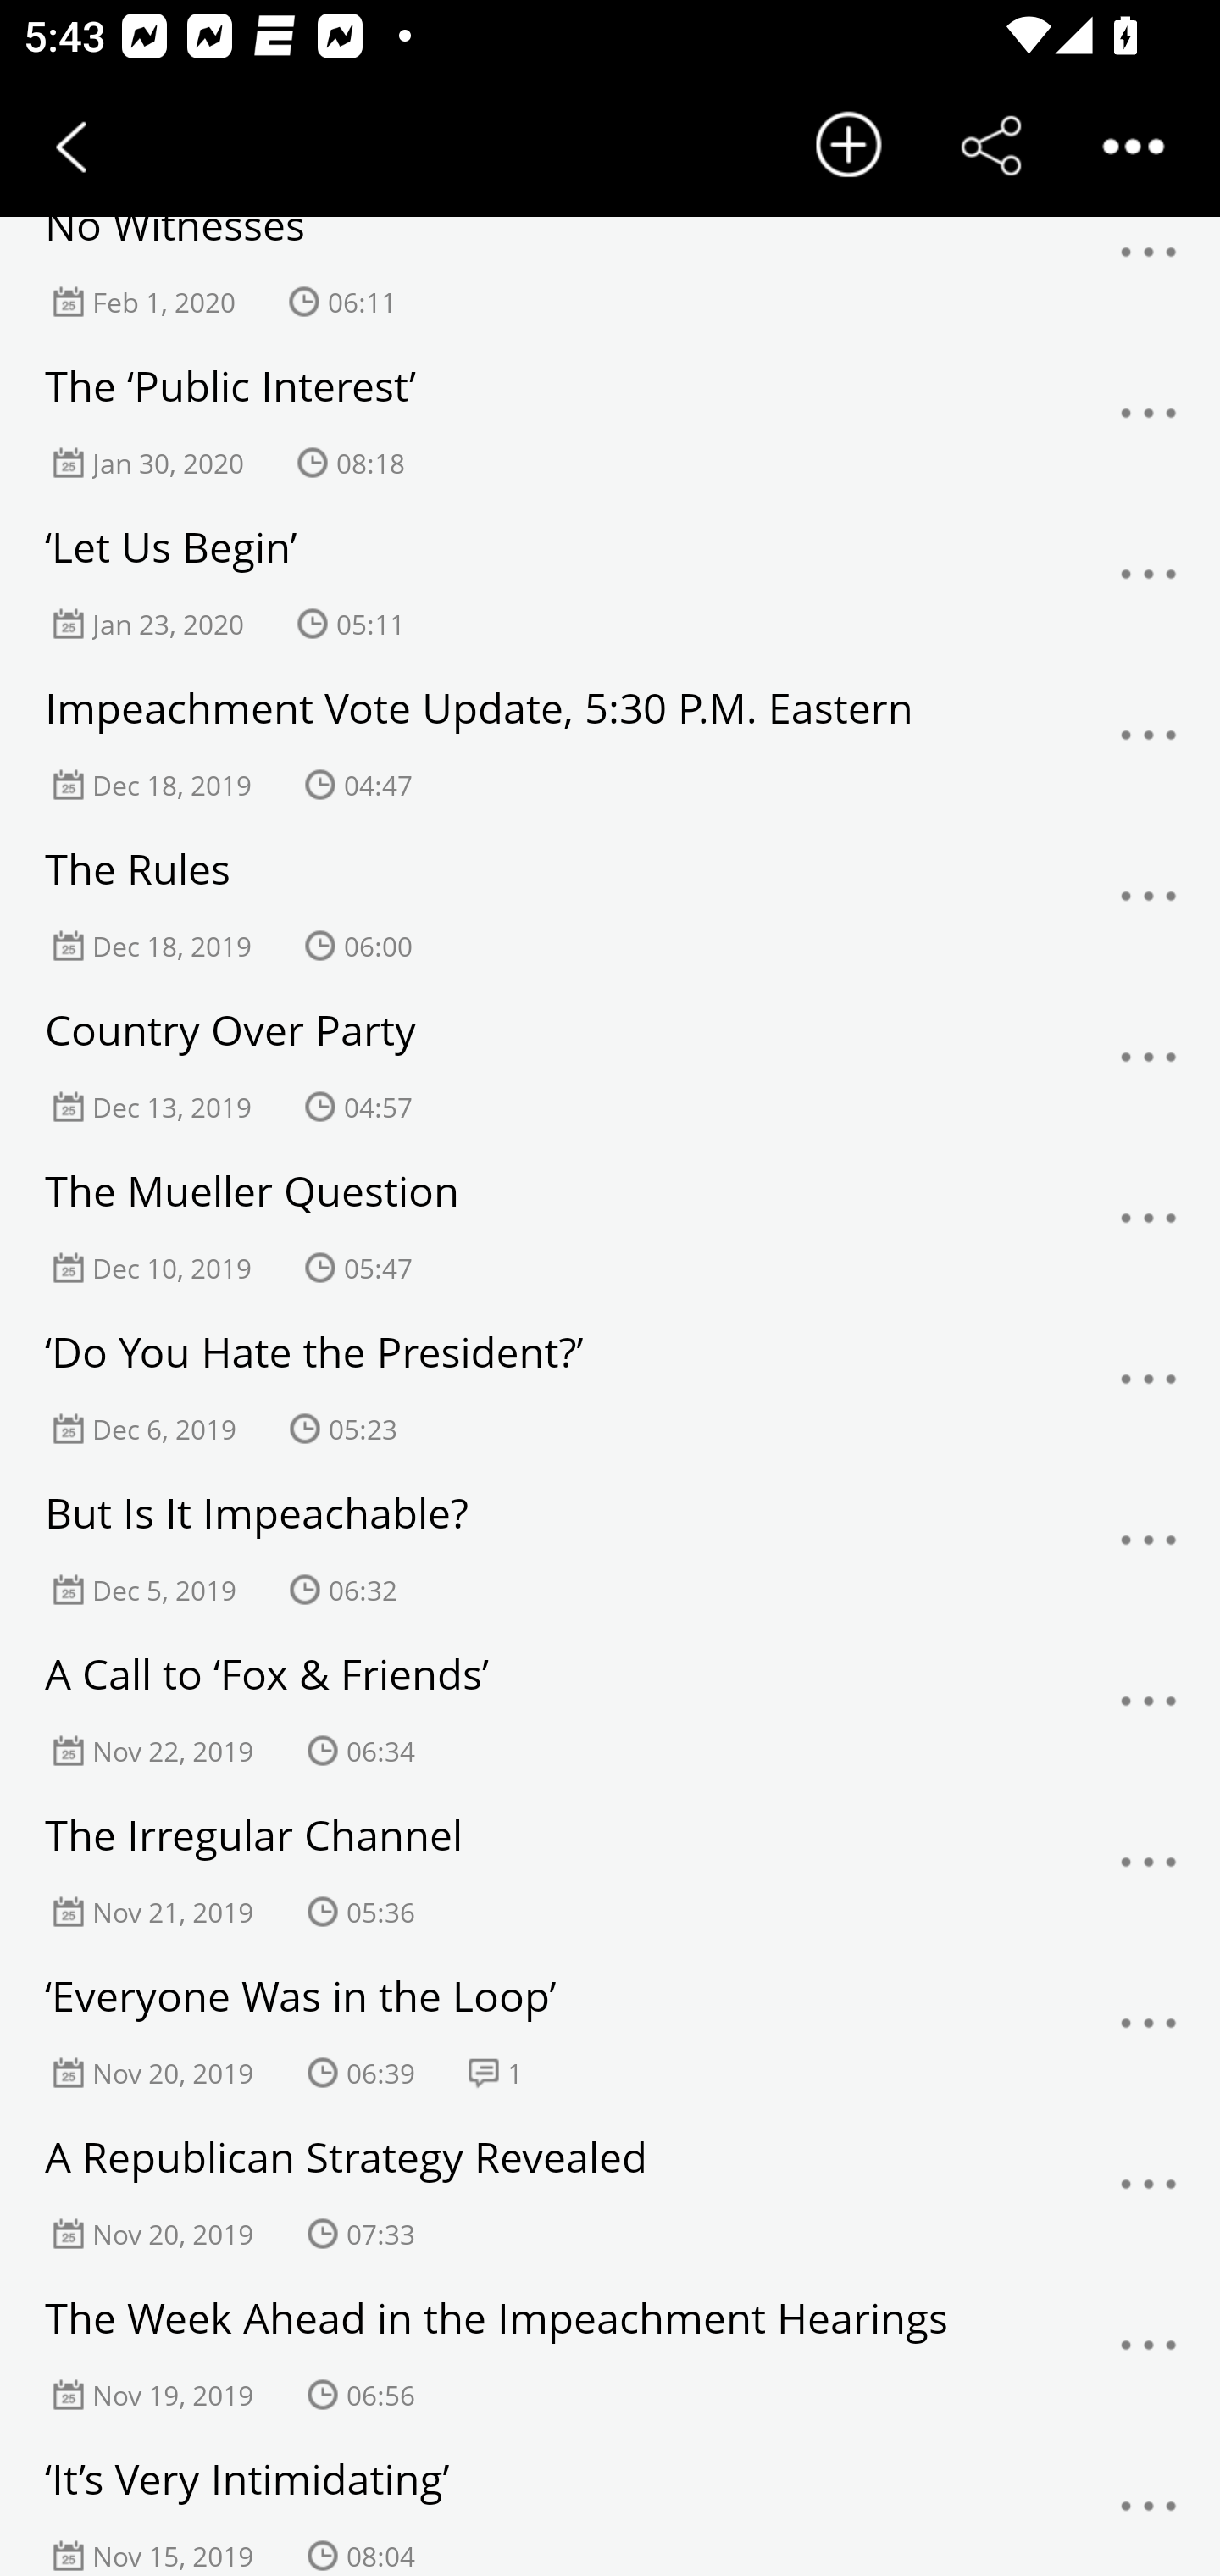 The height and width of the screenshot is (2576, 1220). I want to click on Menu, so click(1149, 1227).